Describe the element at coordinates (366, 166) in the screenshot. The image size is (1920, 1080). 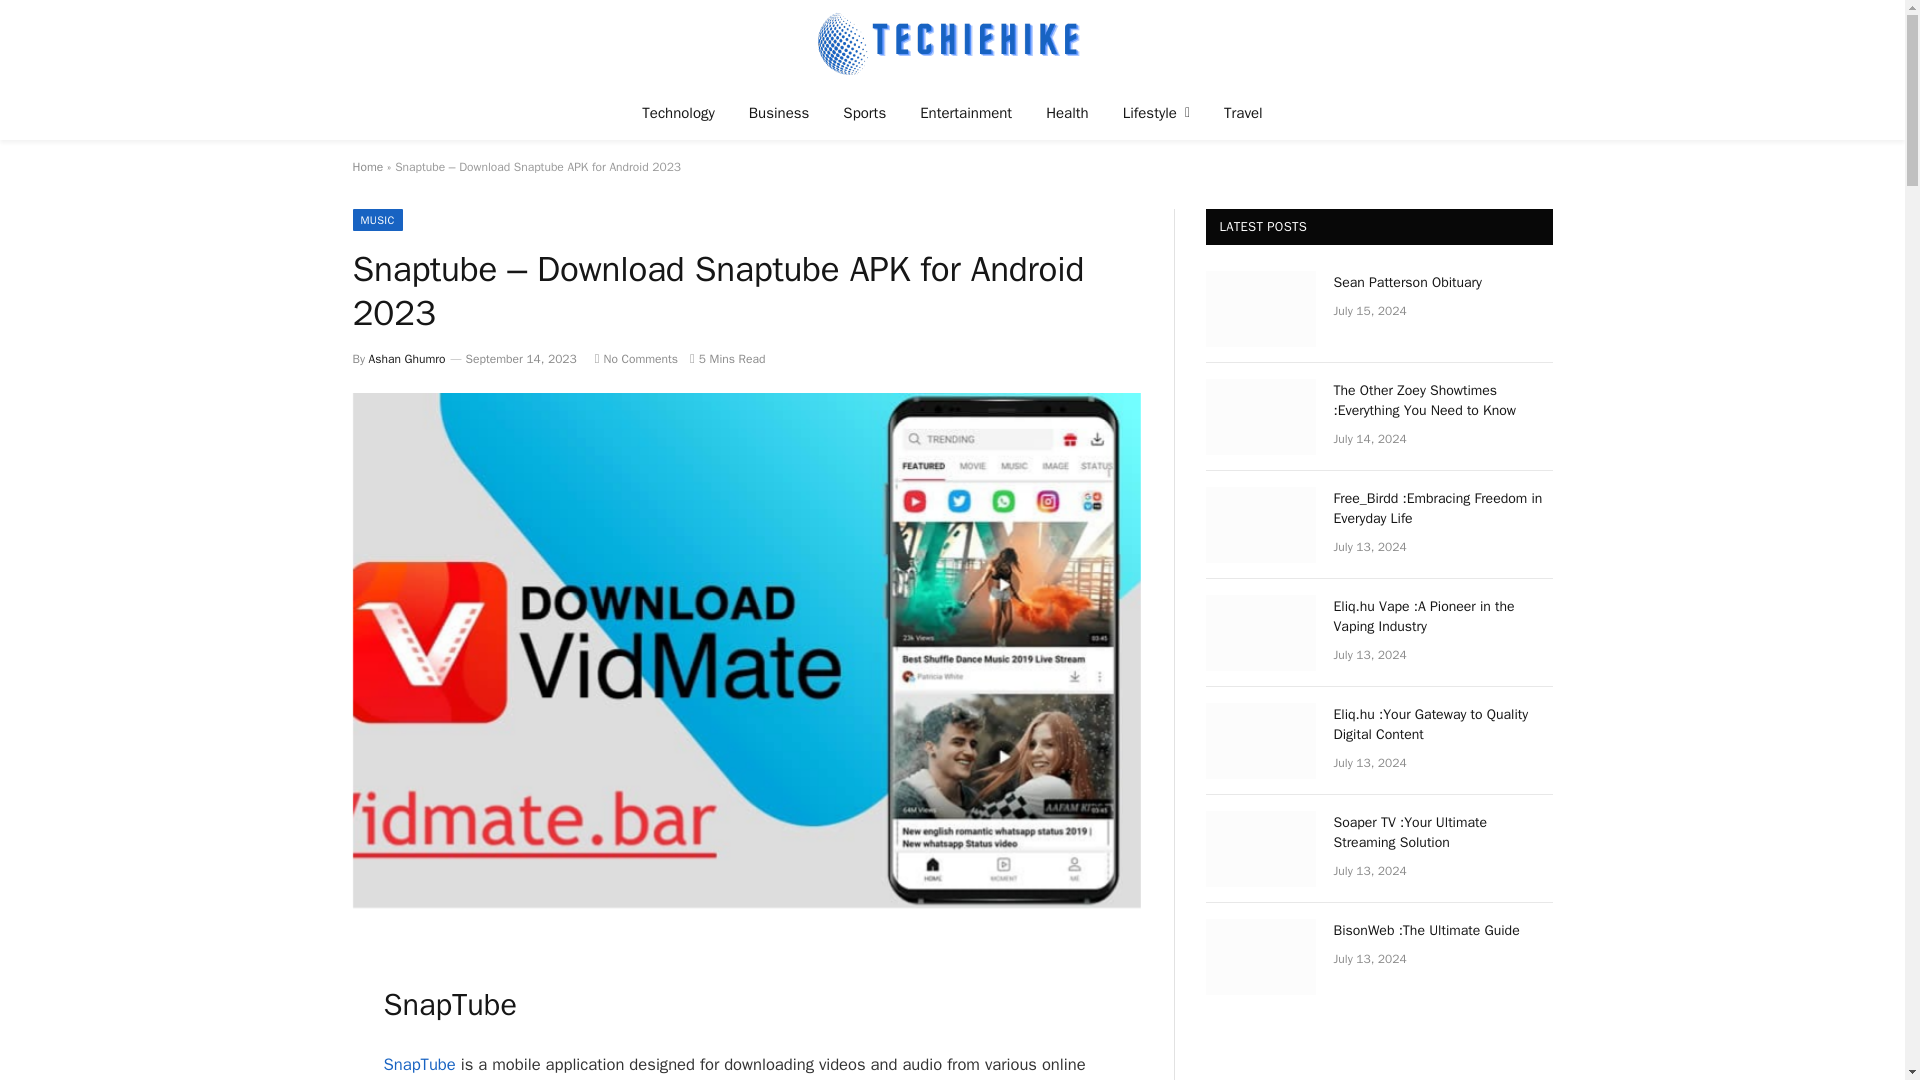
I see `Home` at that location.